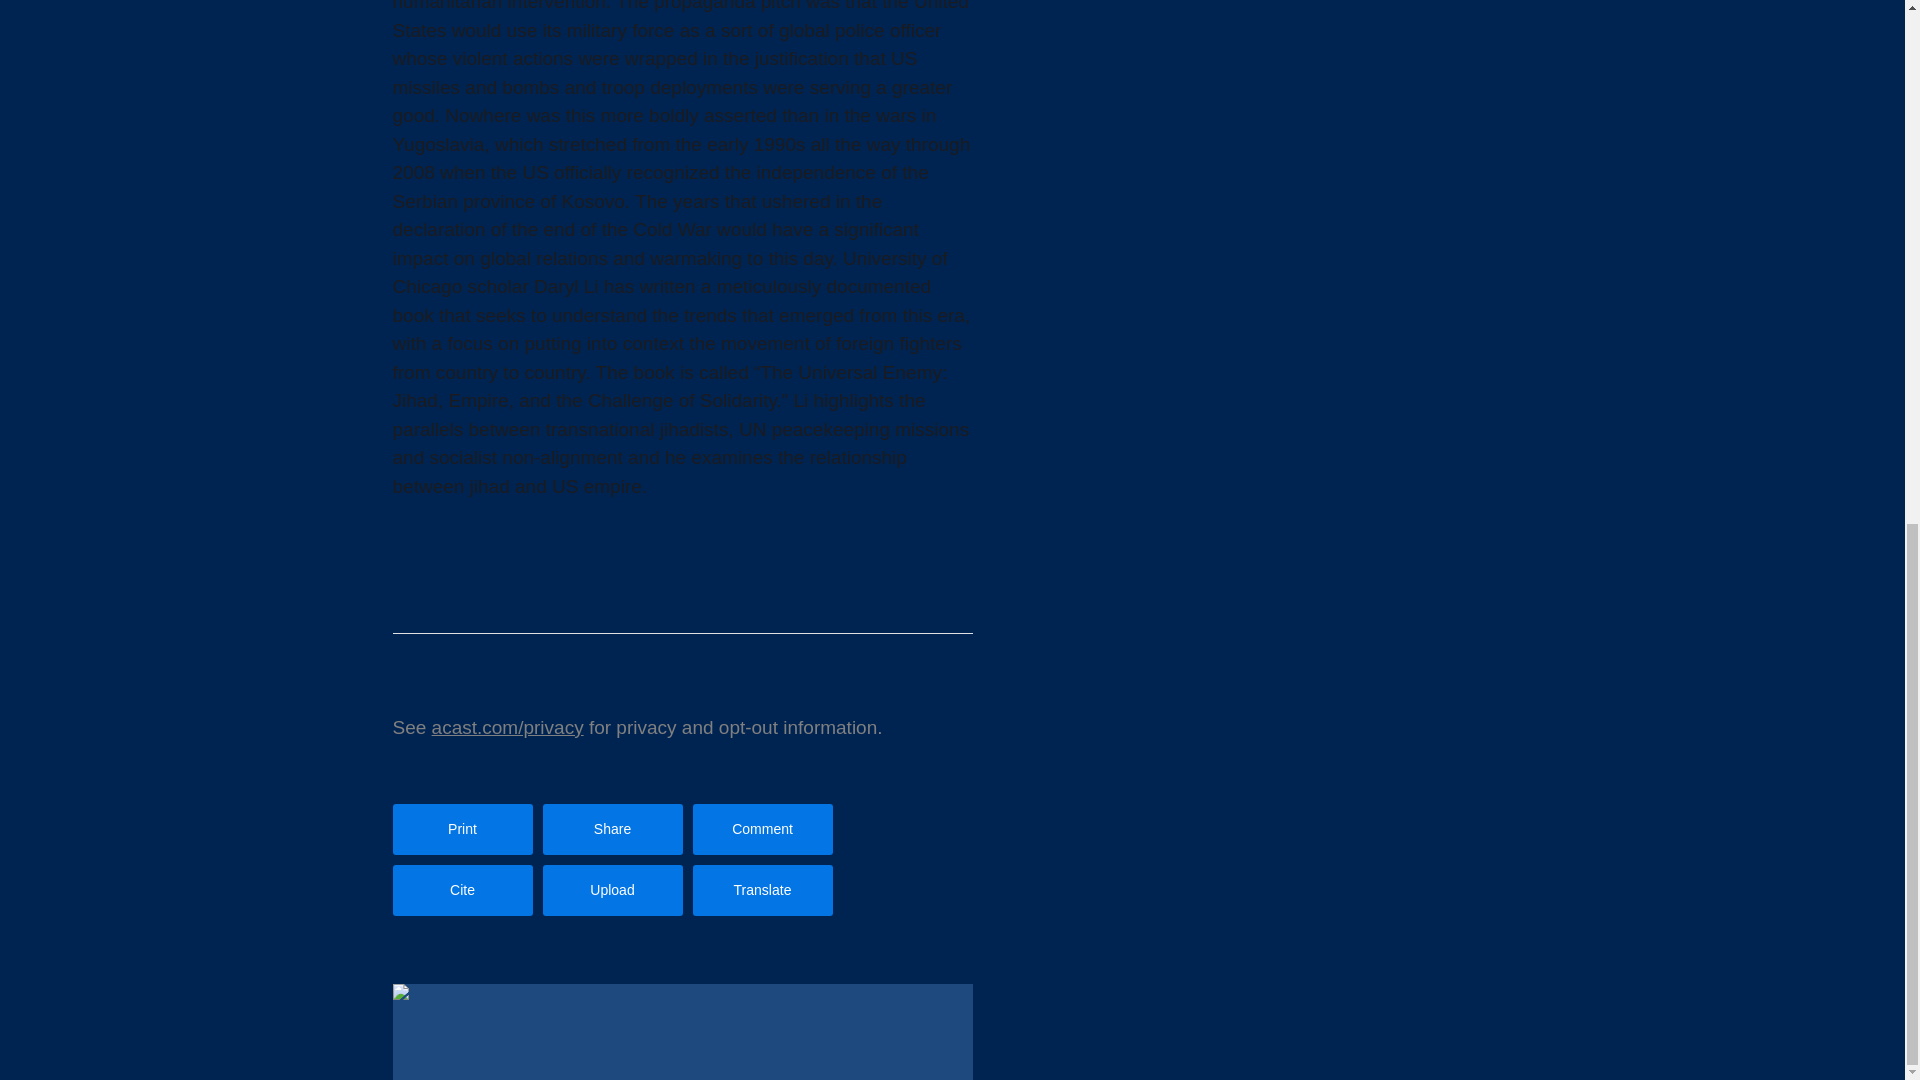 Image resolution: width=1920 pixels, height=1080 pixels. I want to click on Share, so click(611, 829).